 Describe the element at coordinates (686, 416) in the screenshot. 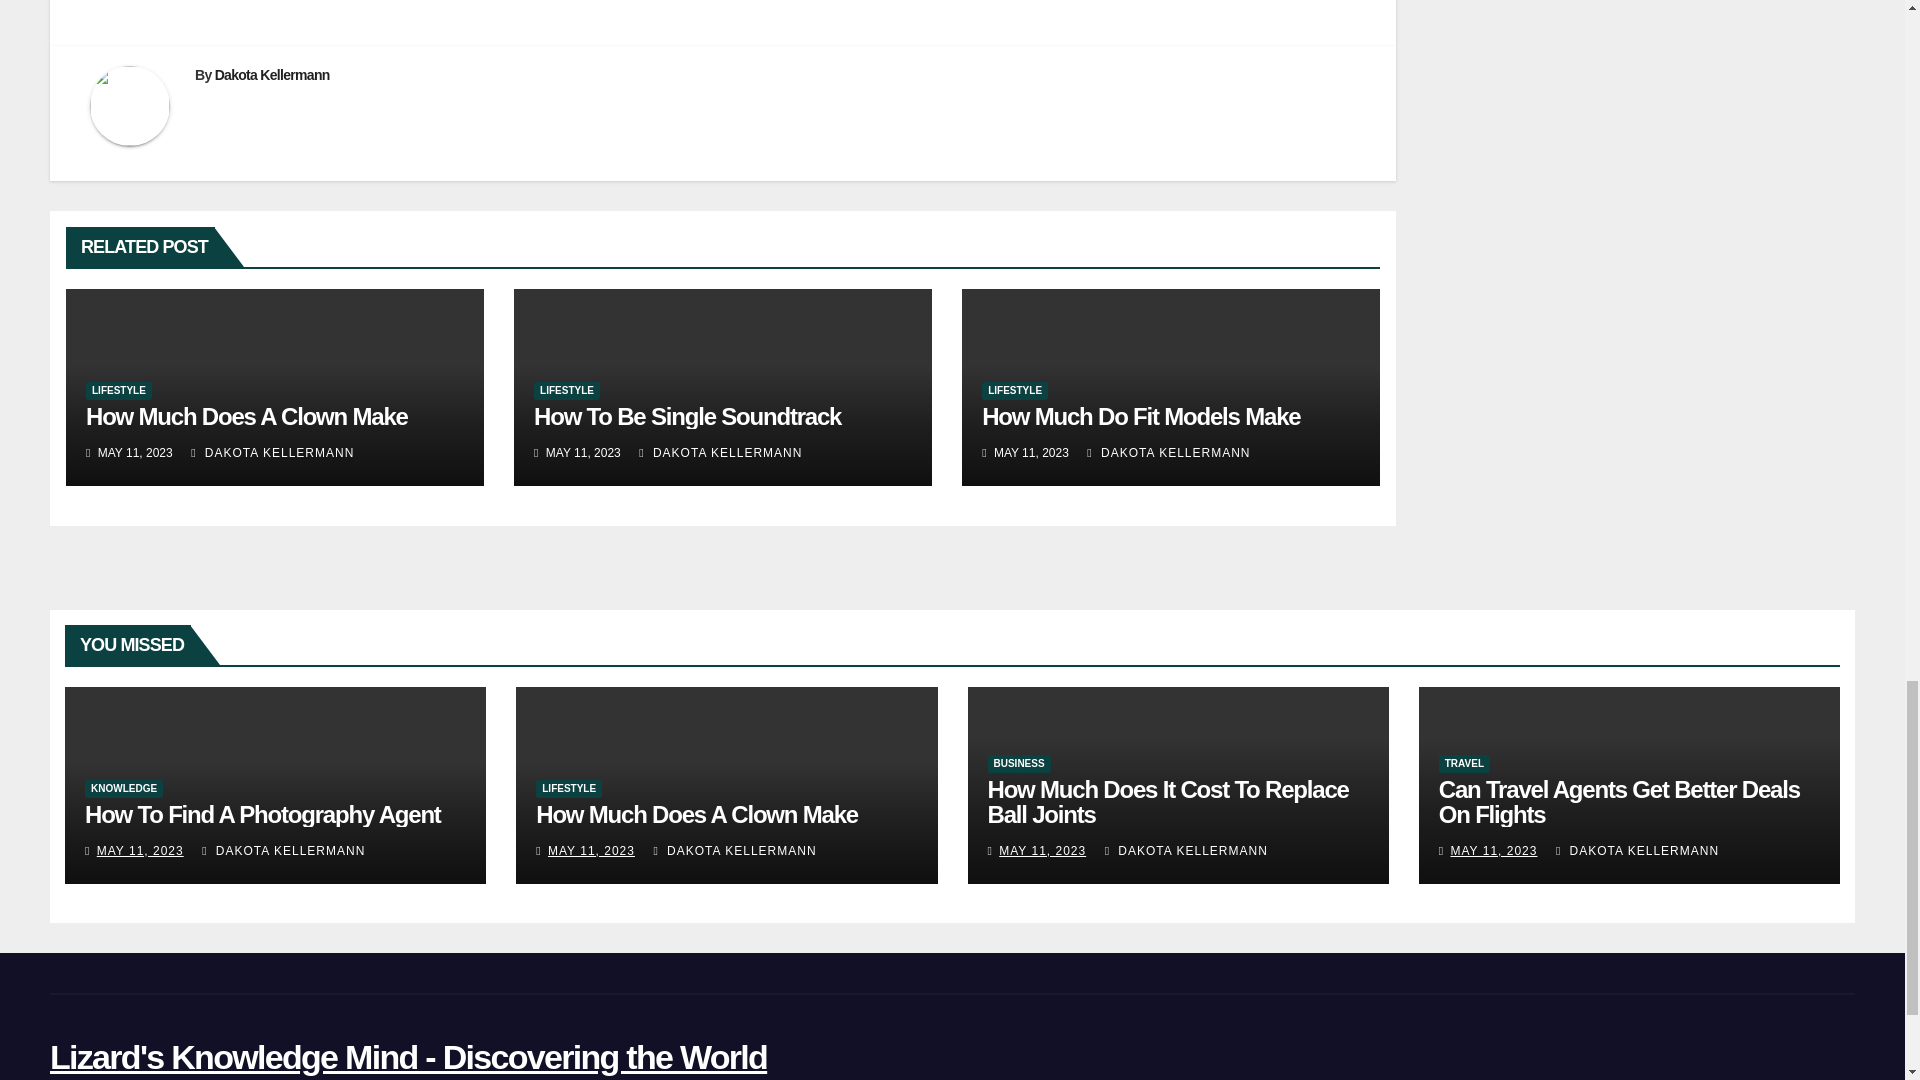

I see `Permalink to: How To Be Single Soundtrack` at that location.